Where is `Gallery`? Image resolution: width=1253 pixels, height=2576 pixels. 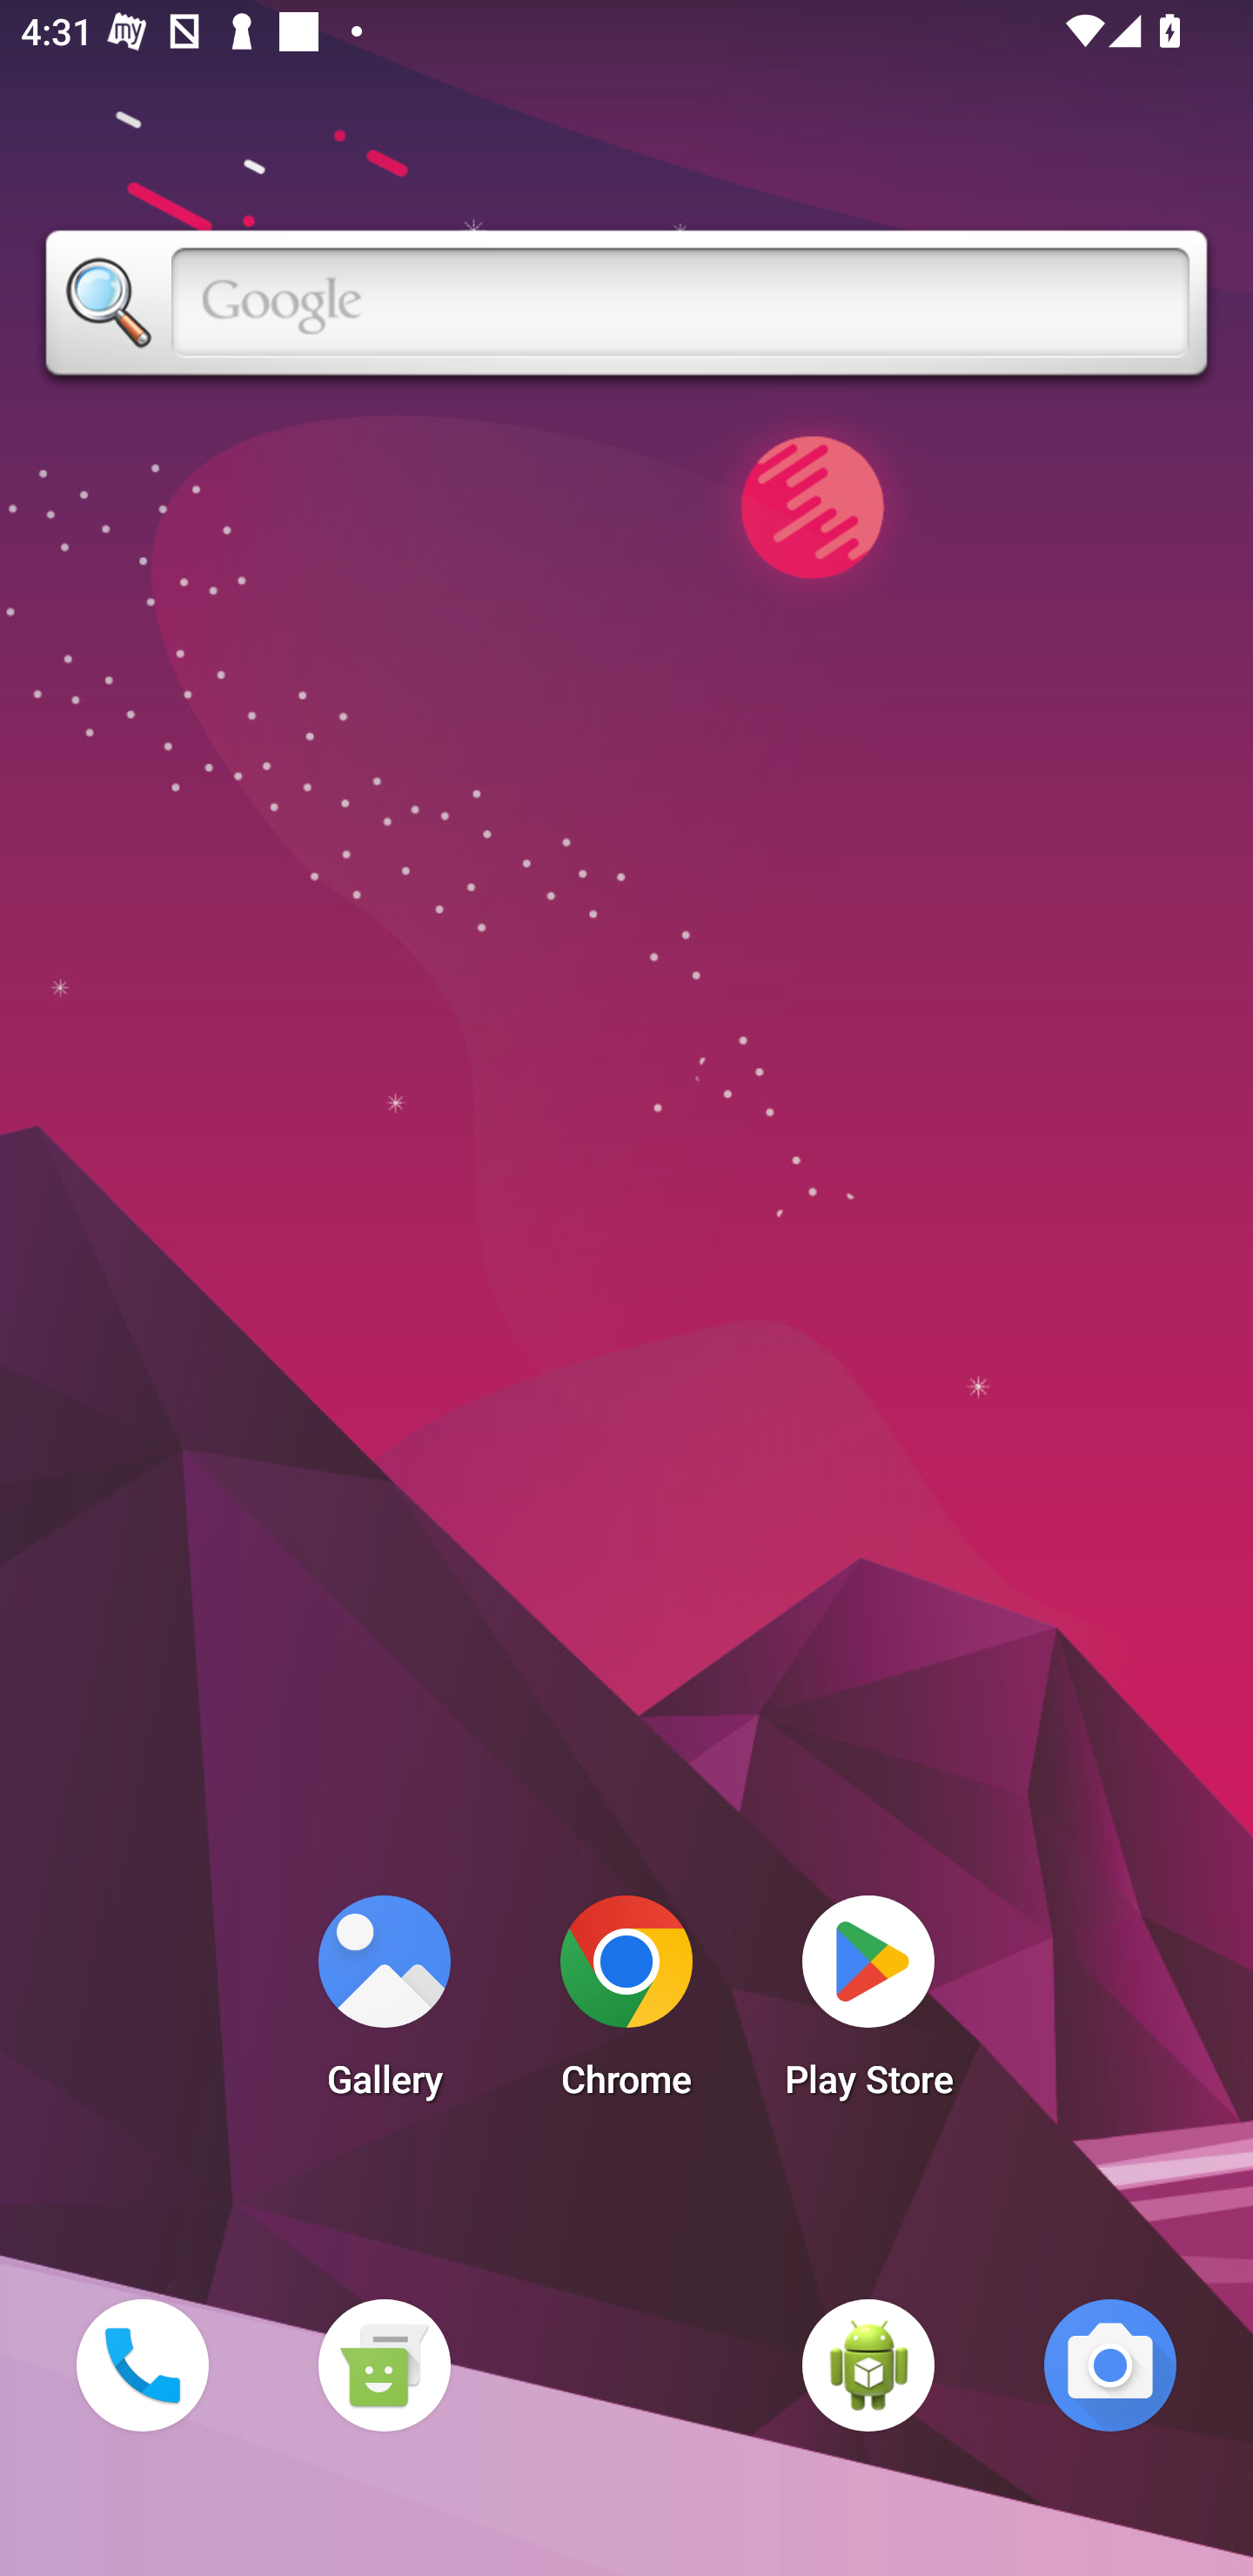
Gallery is located at coordinates (384, 2005).